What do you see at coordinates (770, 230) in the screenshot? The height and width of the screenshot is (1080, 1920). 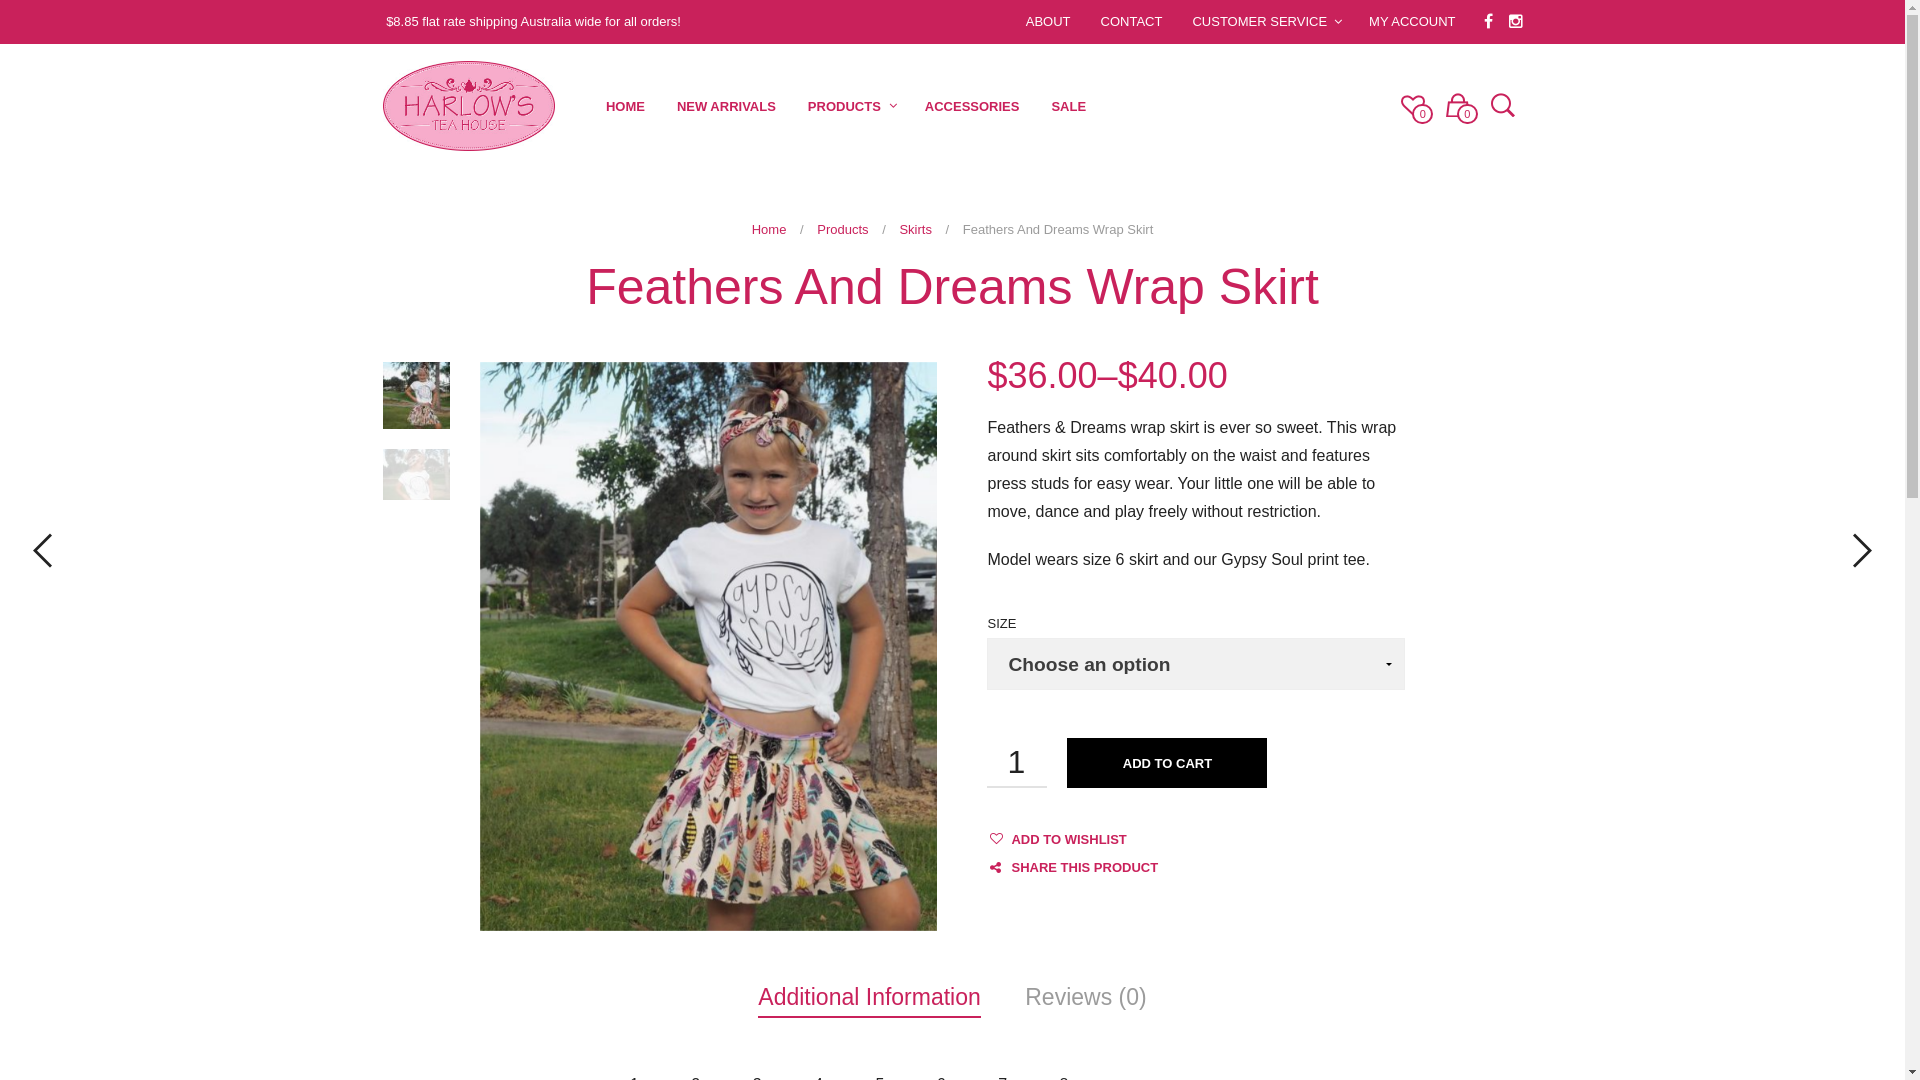 I see `Home` at bounding box center [770, 230].